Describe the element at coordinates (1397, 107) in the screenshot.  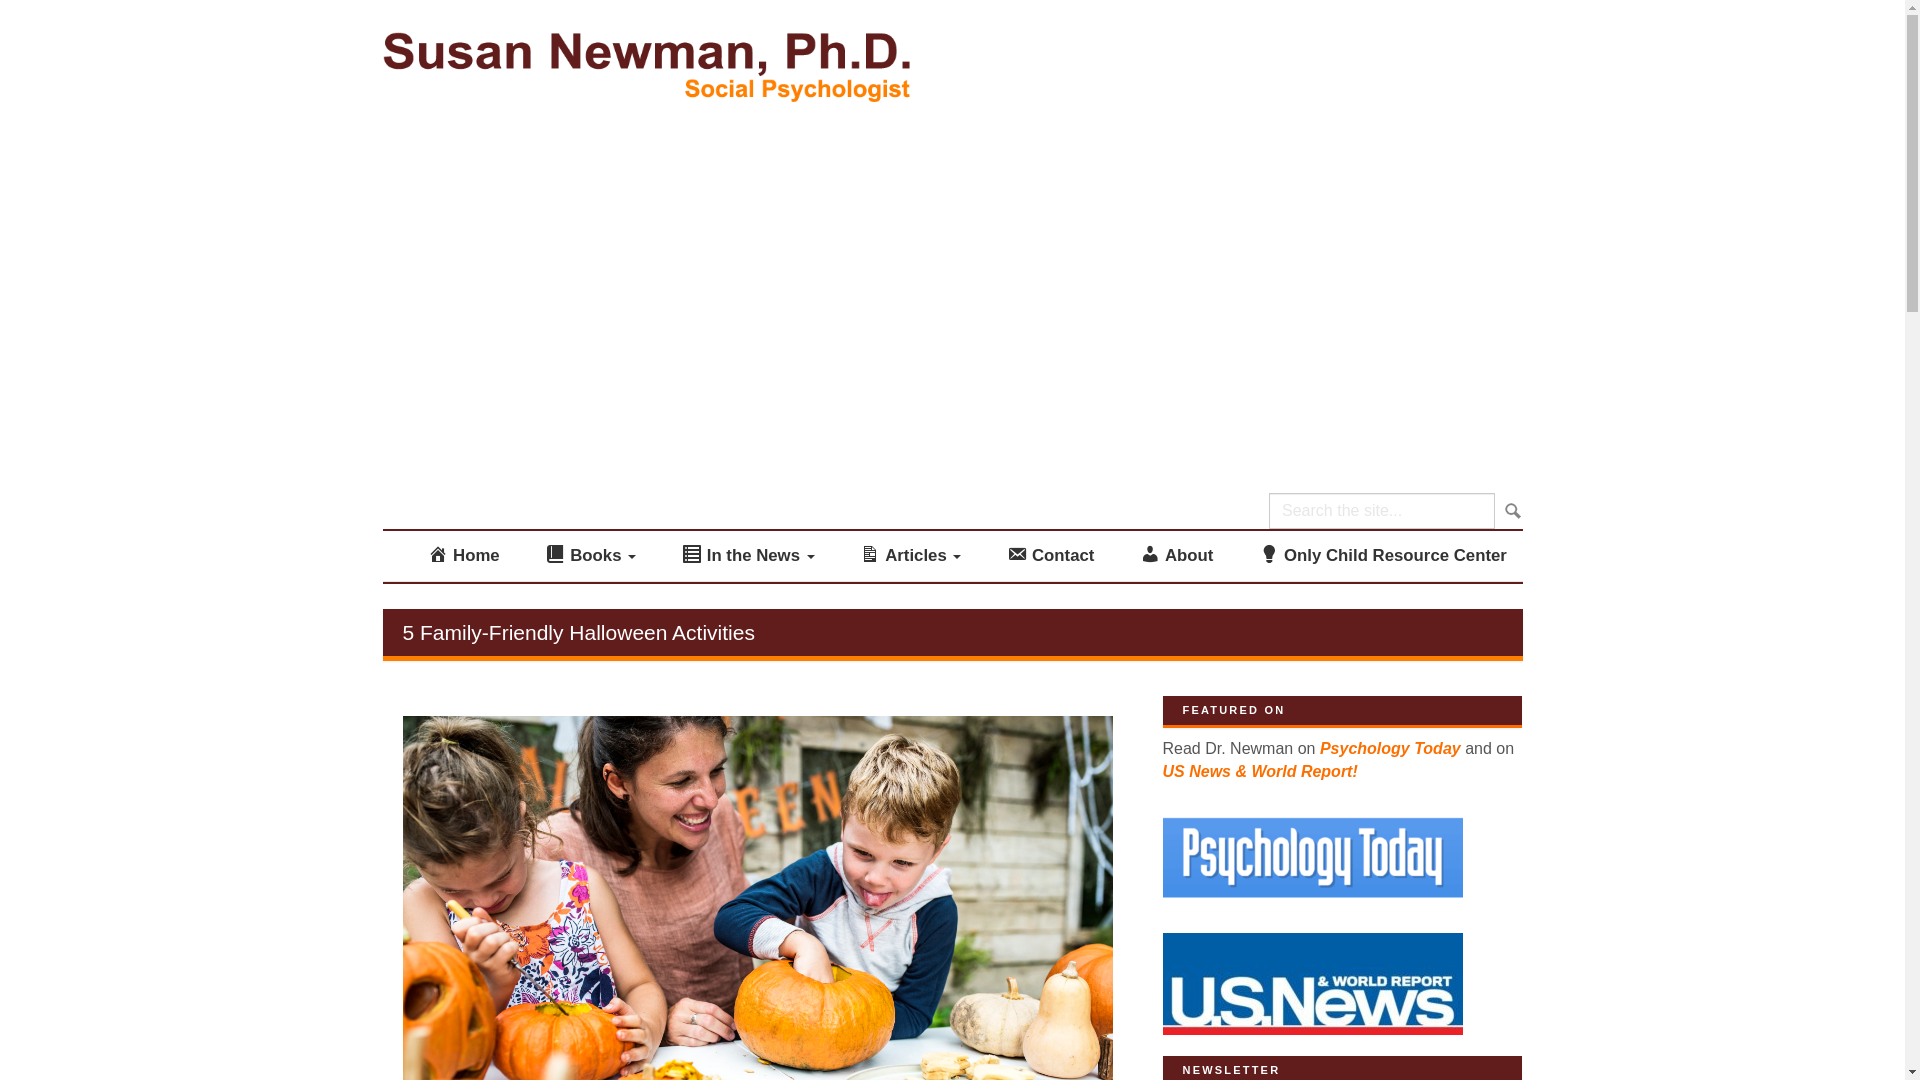
I see ` Facebook` at that location.